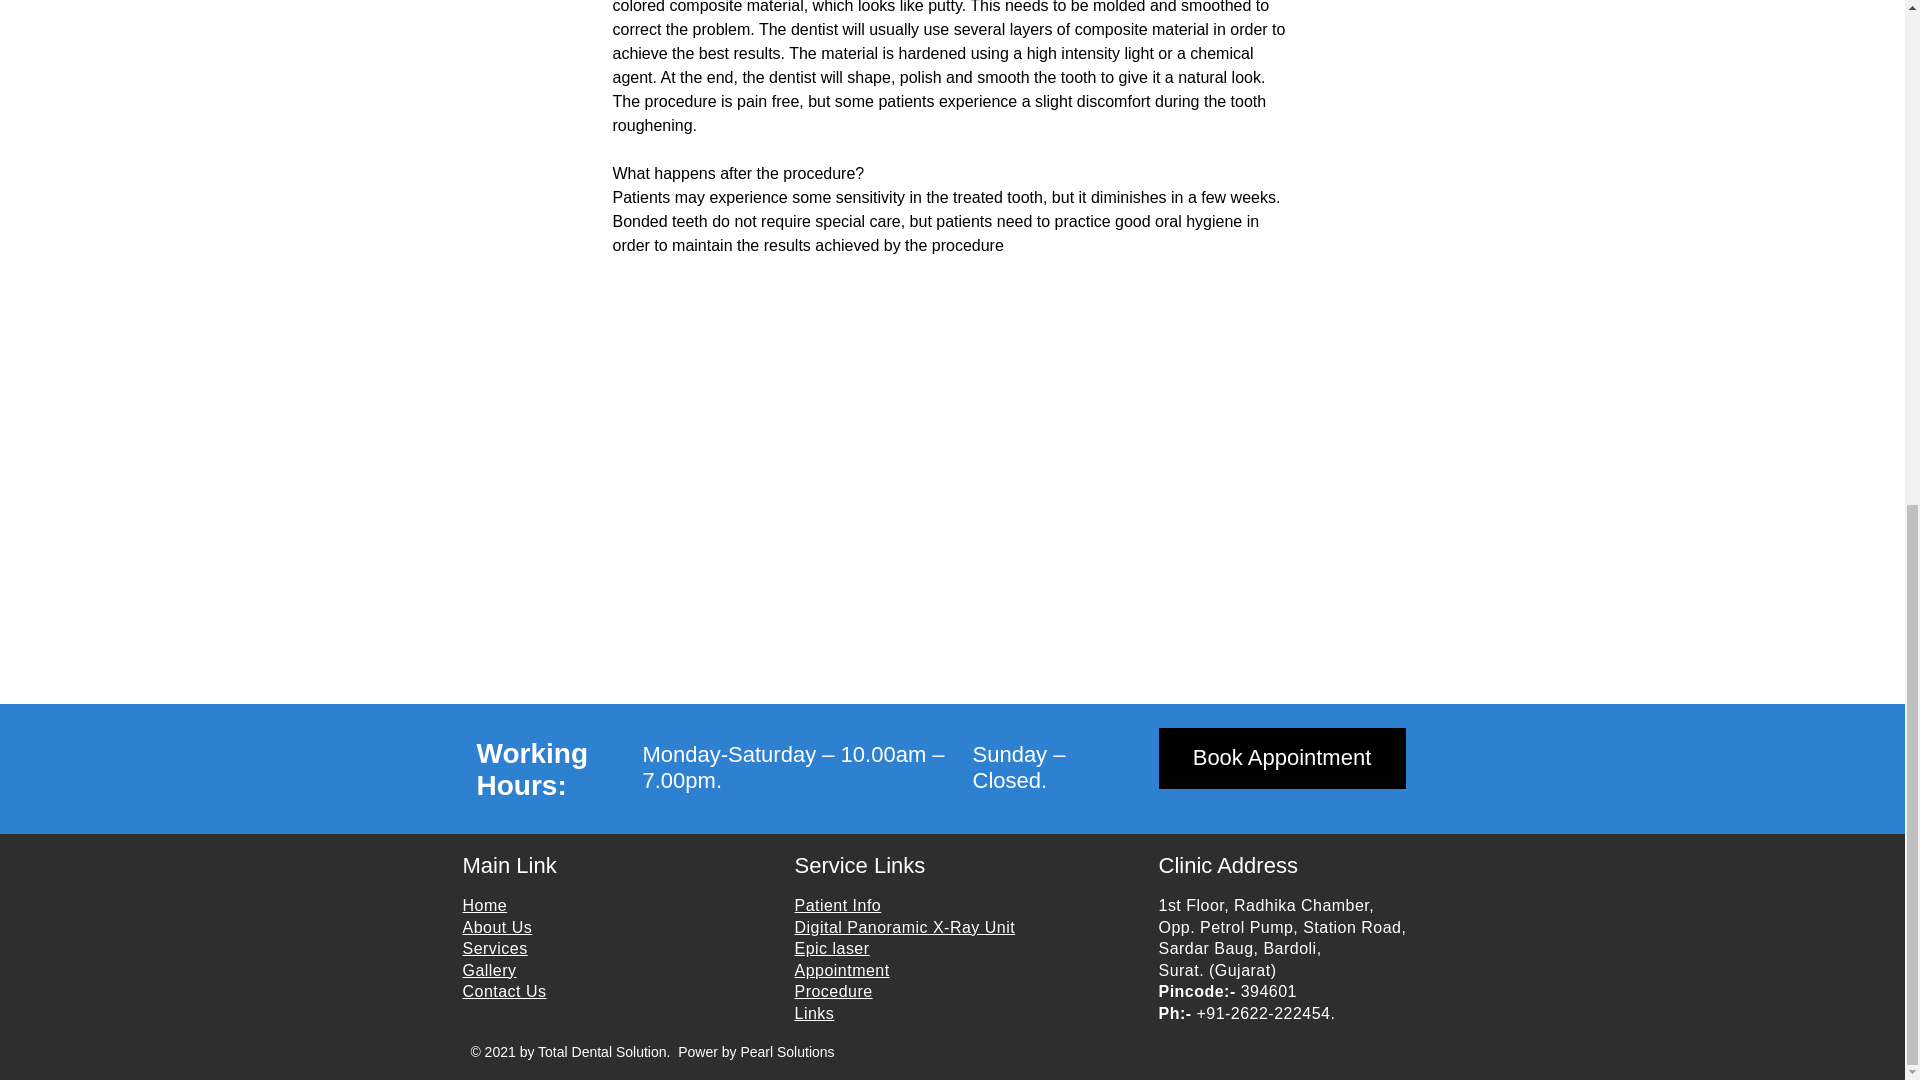  I want to click on Links, so click(814, 1013).